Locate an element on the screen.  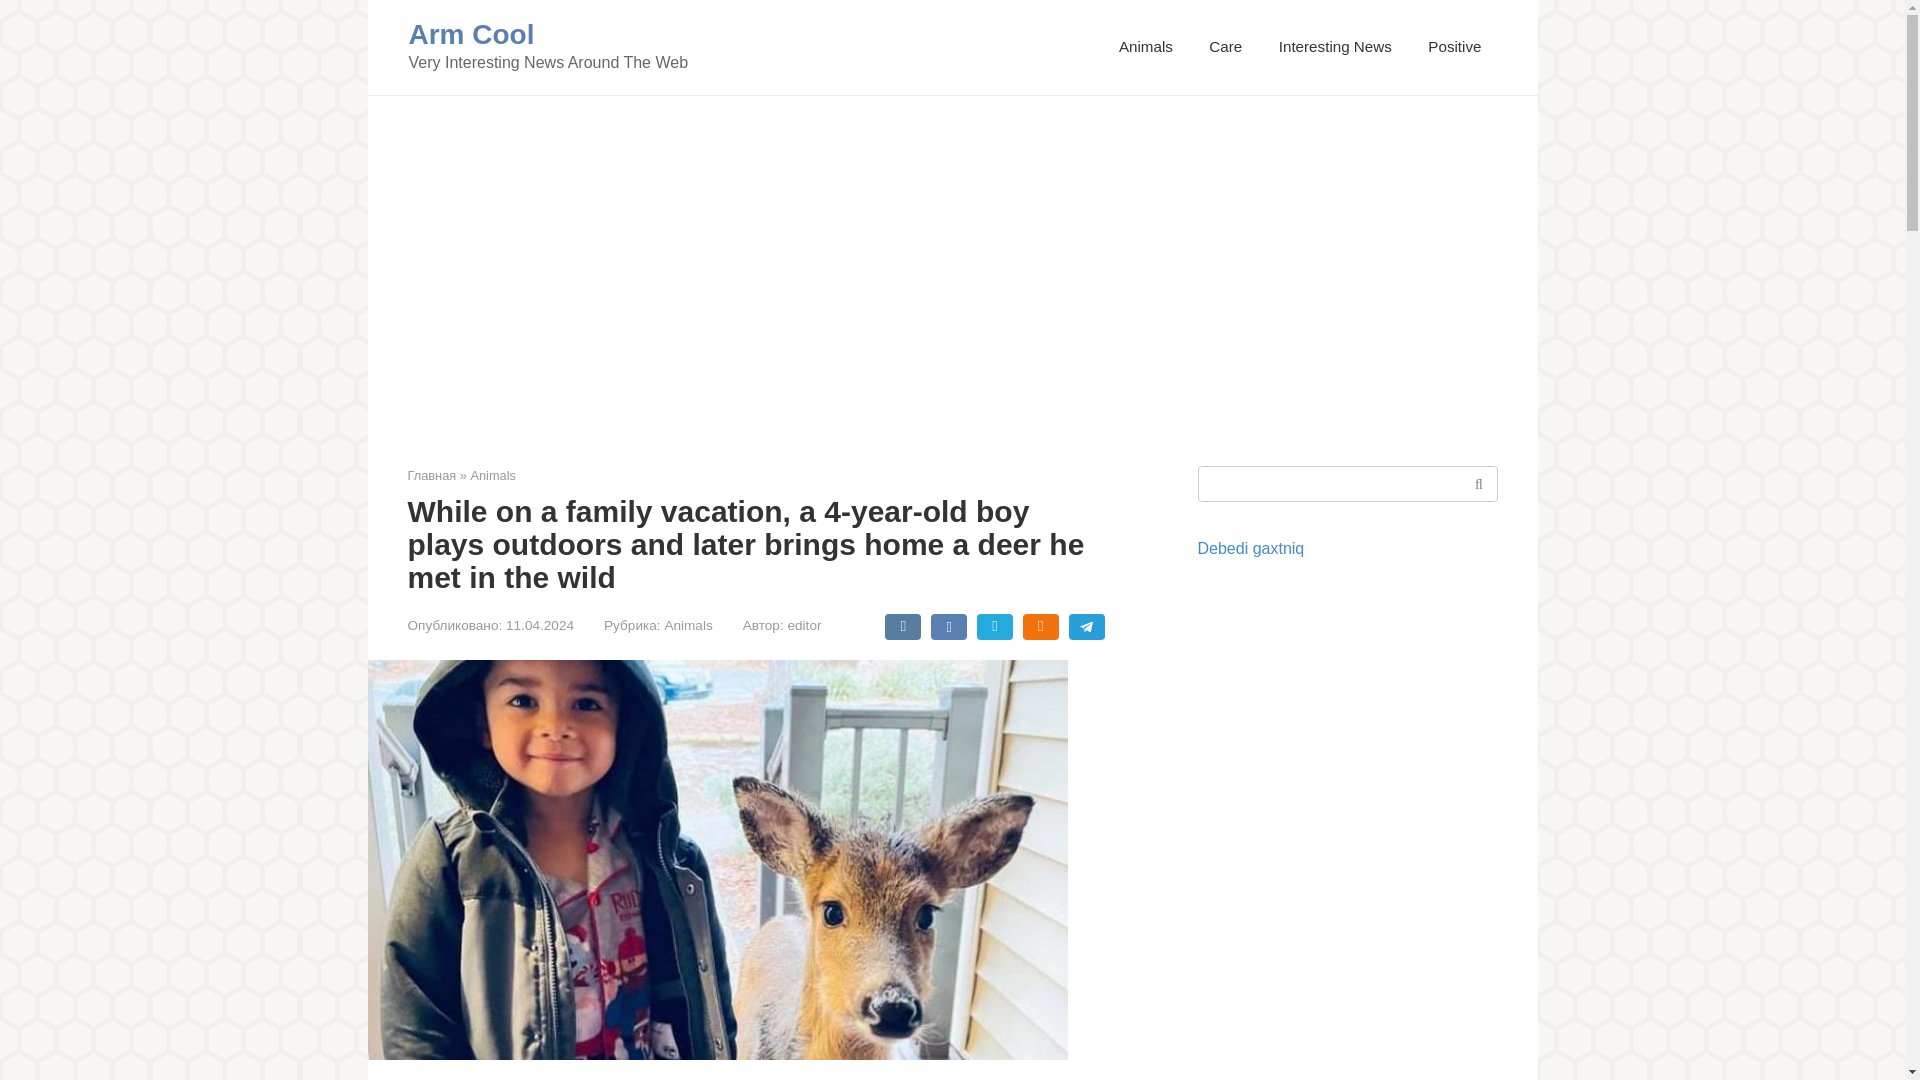
Animals is located at coordinates (688, 624).